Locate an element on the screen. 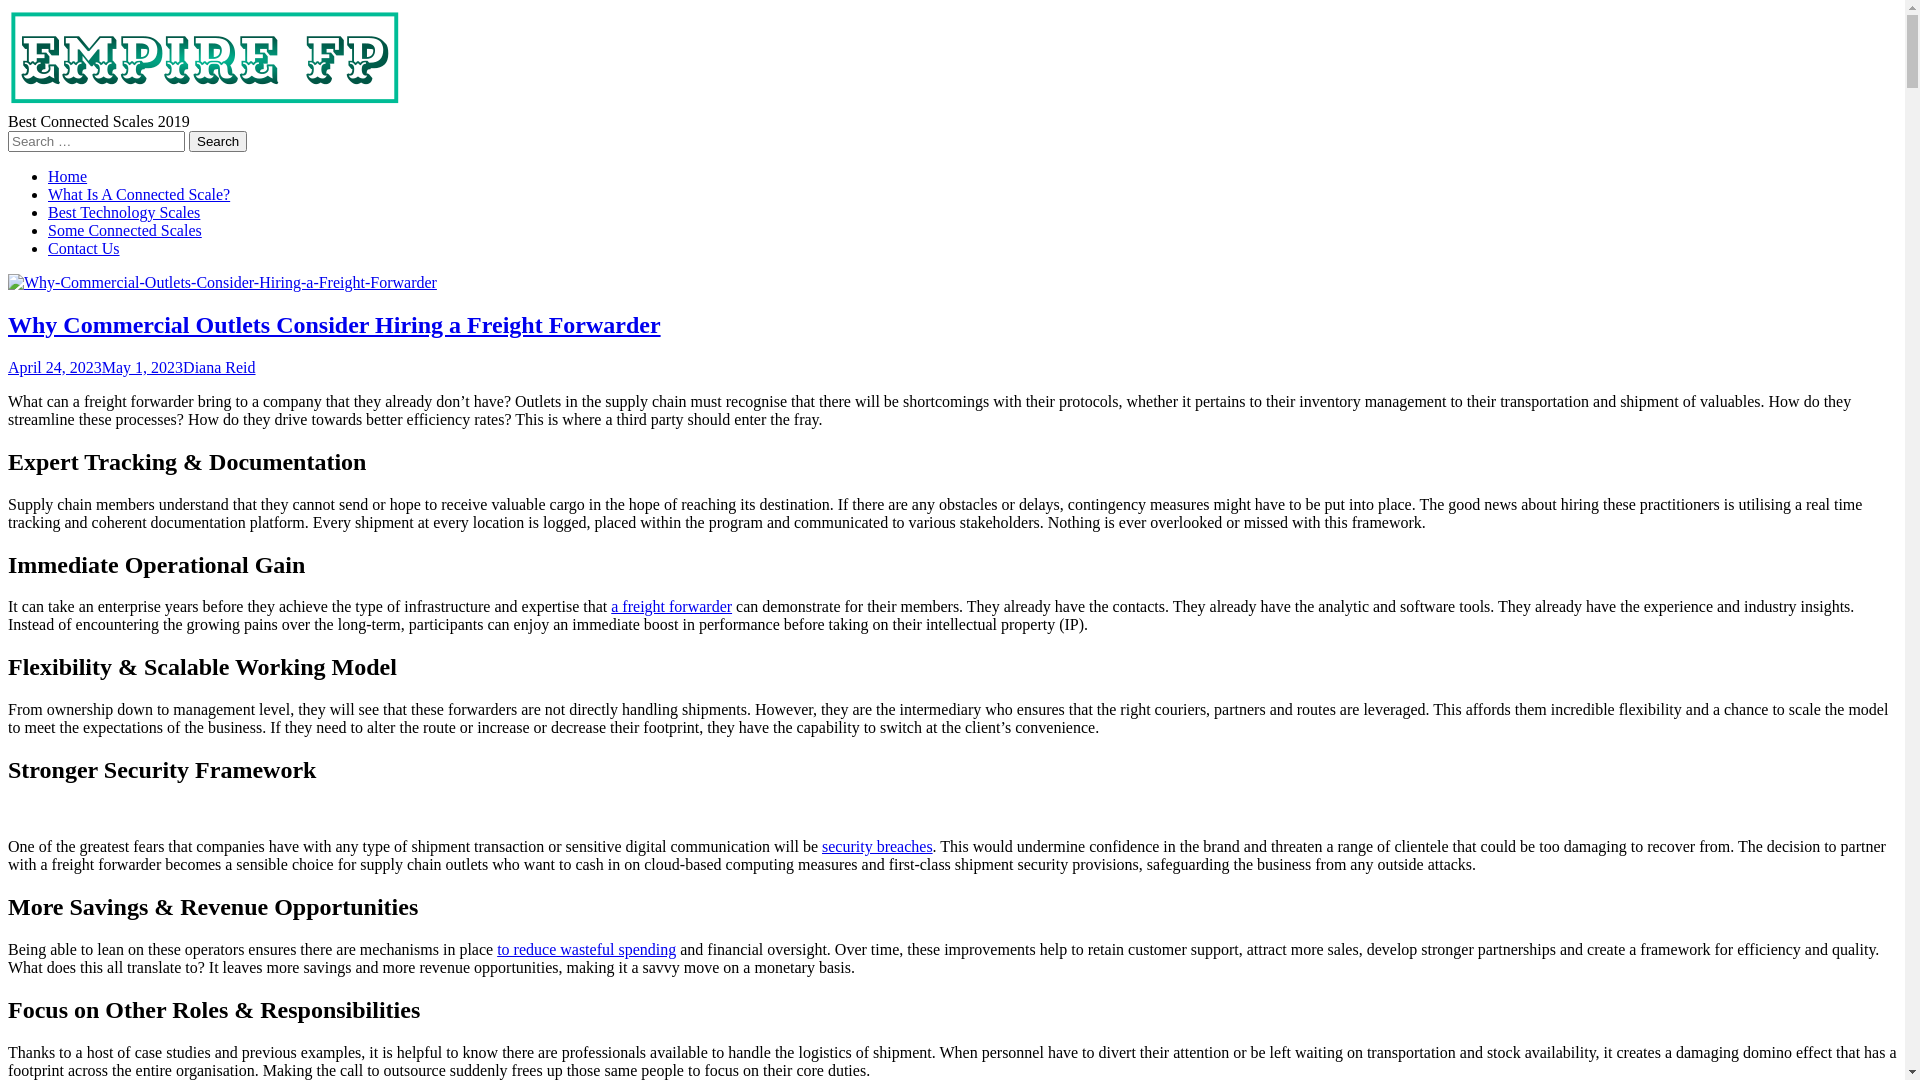  Contact Us is located at coordinates (84, 248).